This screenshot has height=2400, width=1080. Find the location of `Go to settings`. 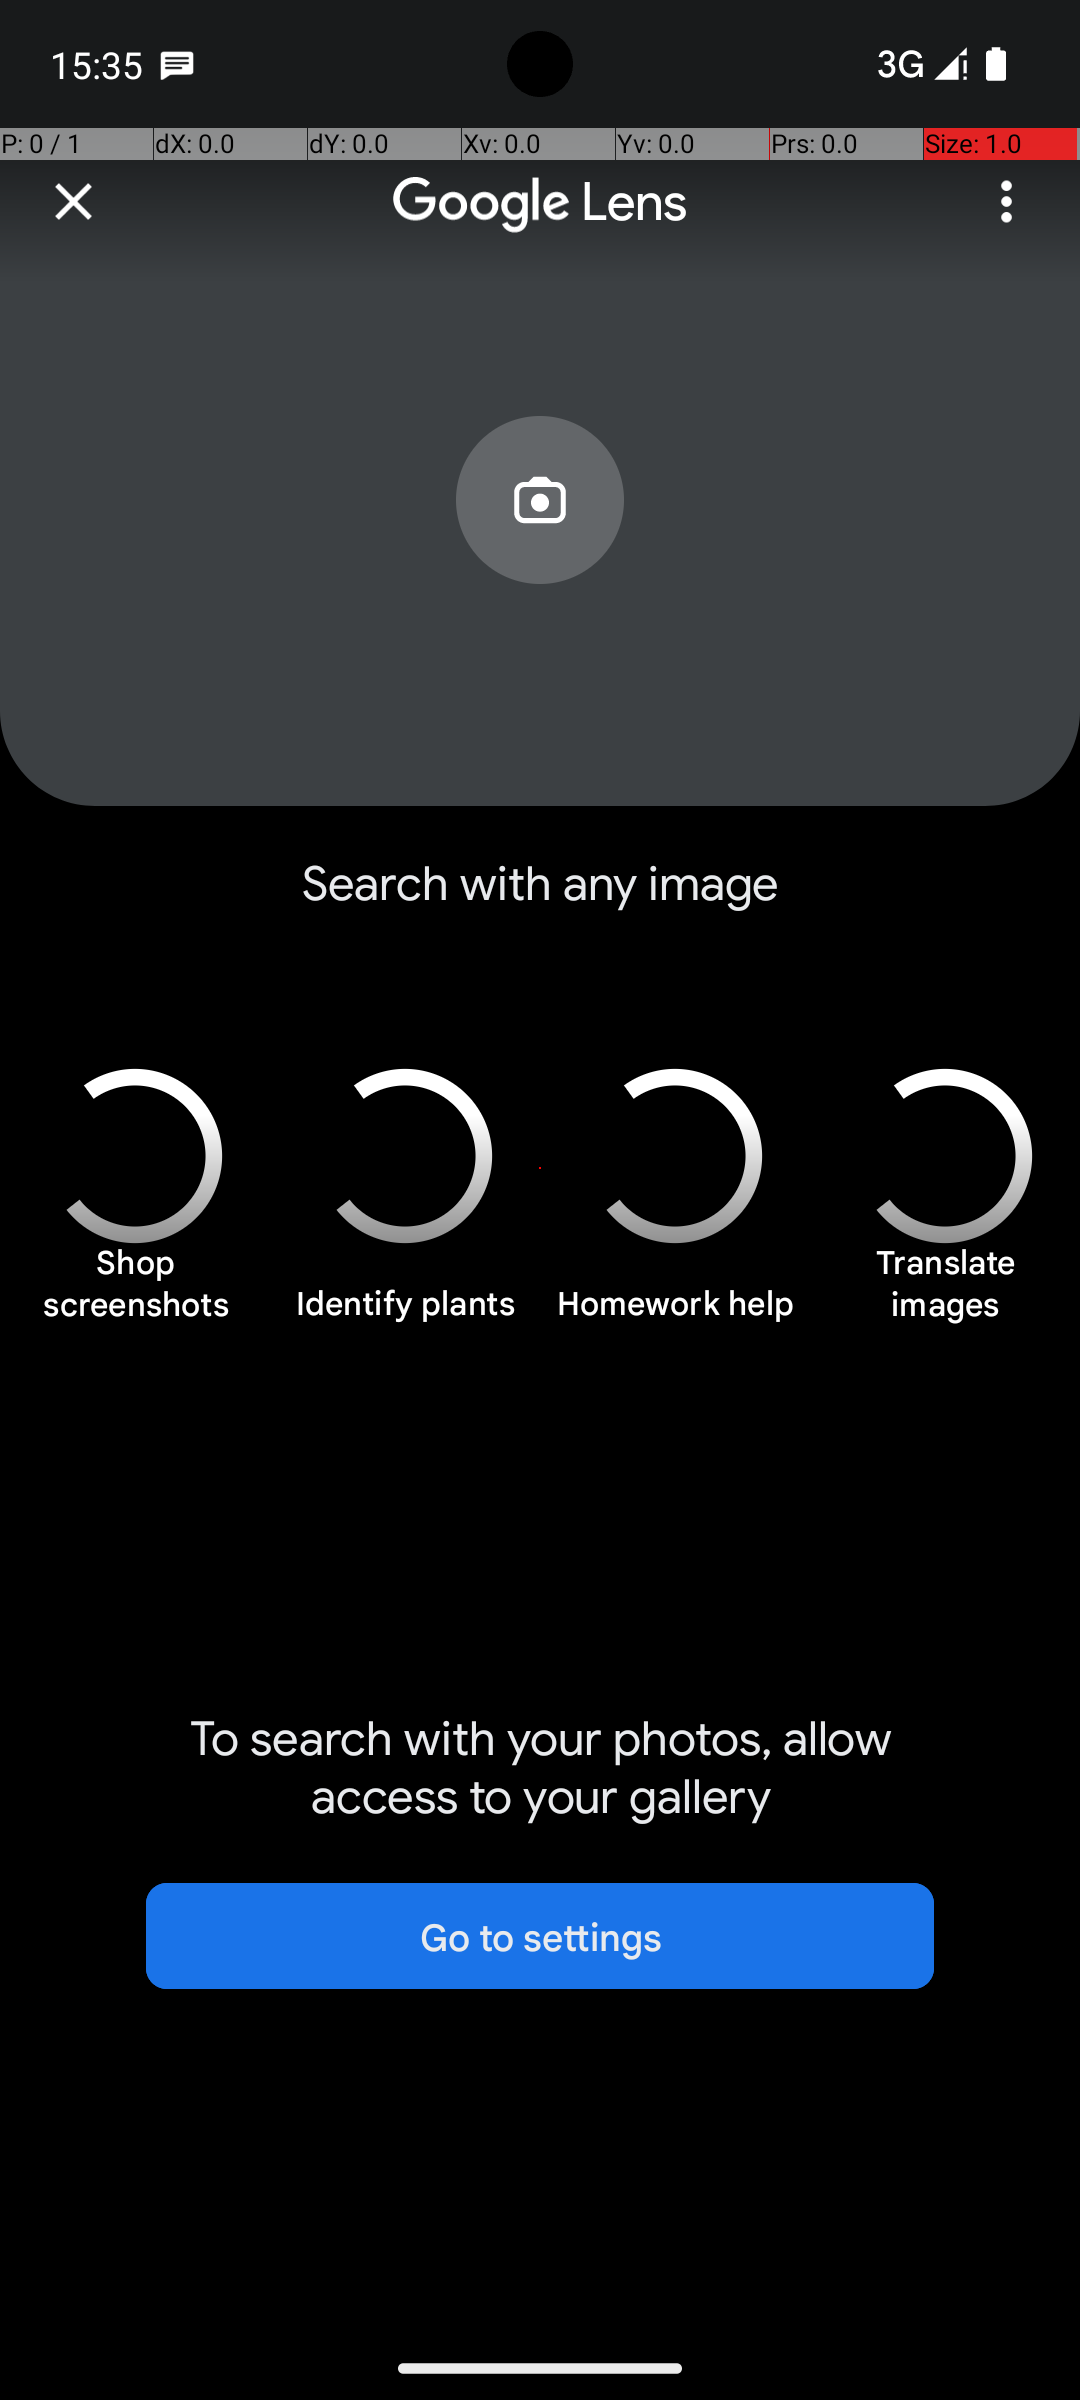

Go to settings is located at coordinates (540, 1936).